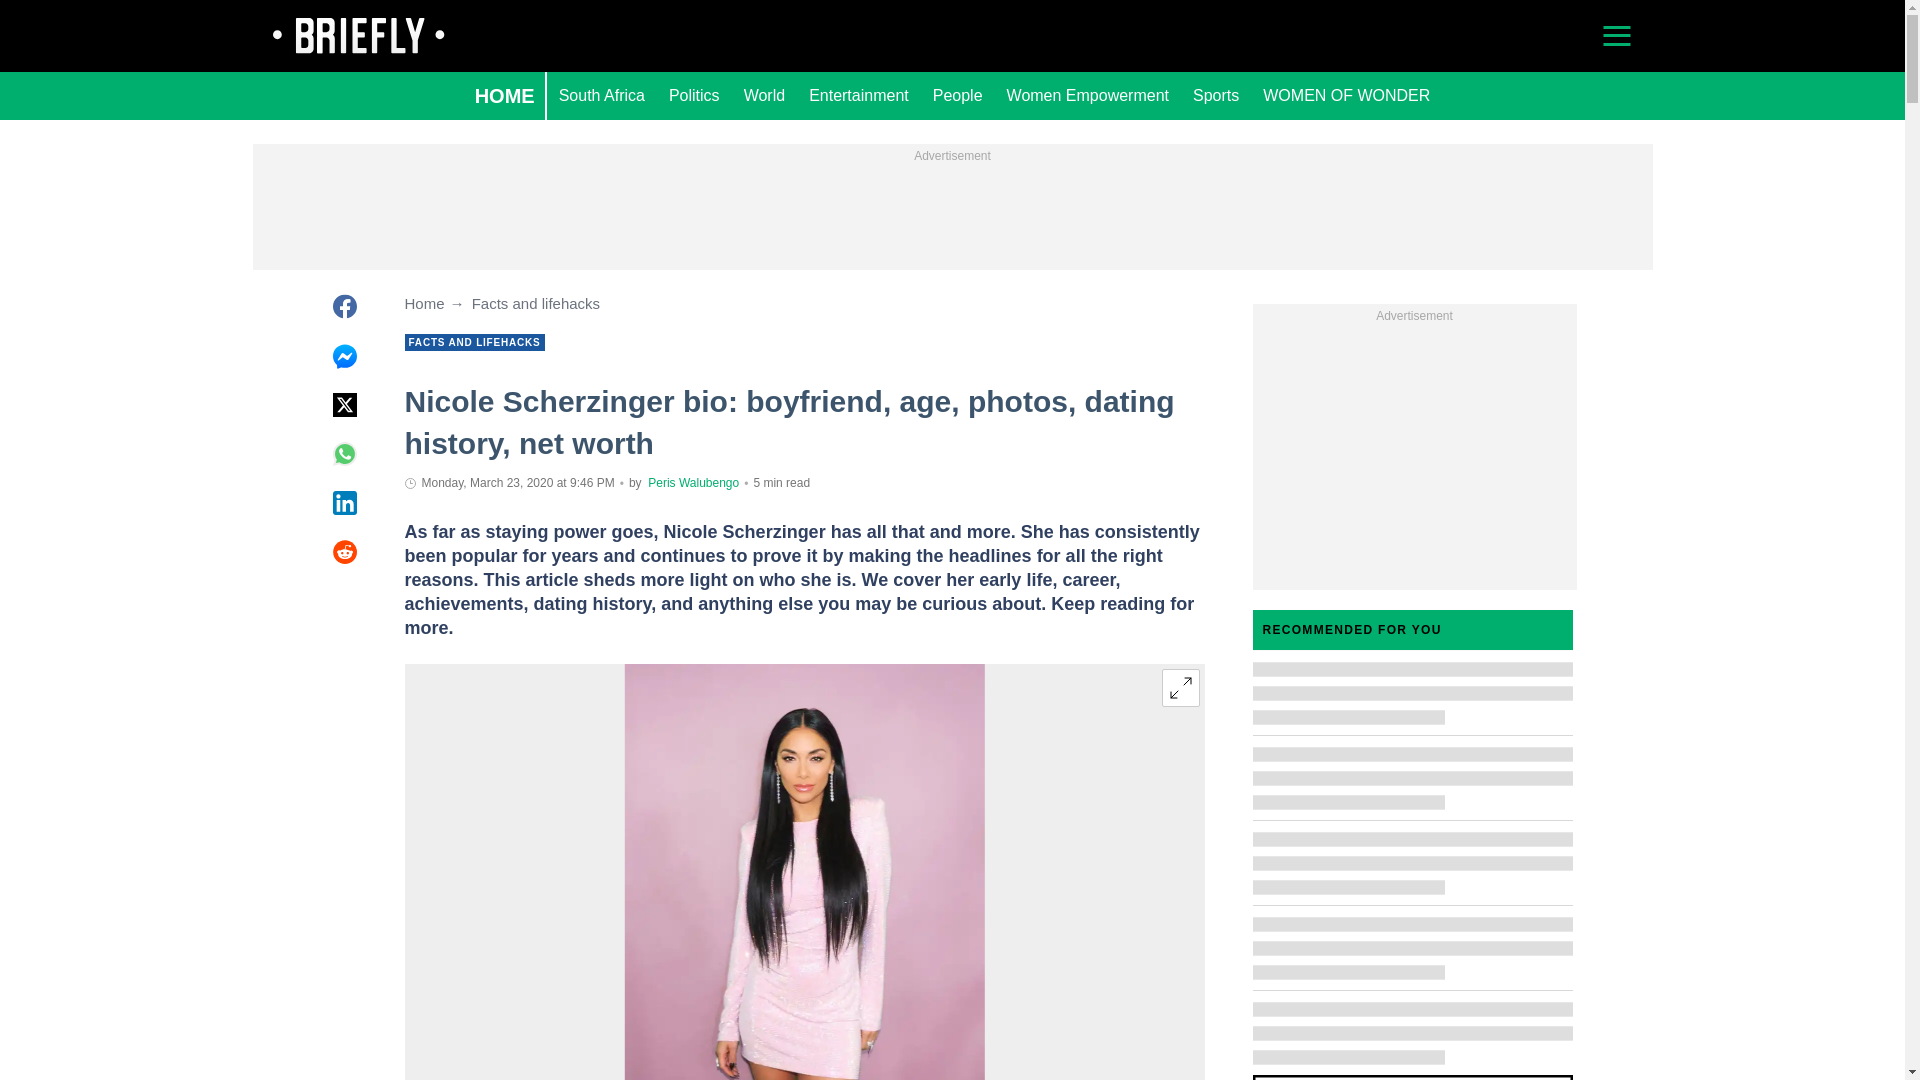 This screenshot has width=1920, height=1080. What do you see at coordinates (694, 483) in the screenshot?
I see `Author page` at bounding box center [694, 483].